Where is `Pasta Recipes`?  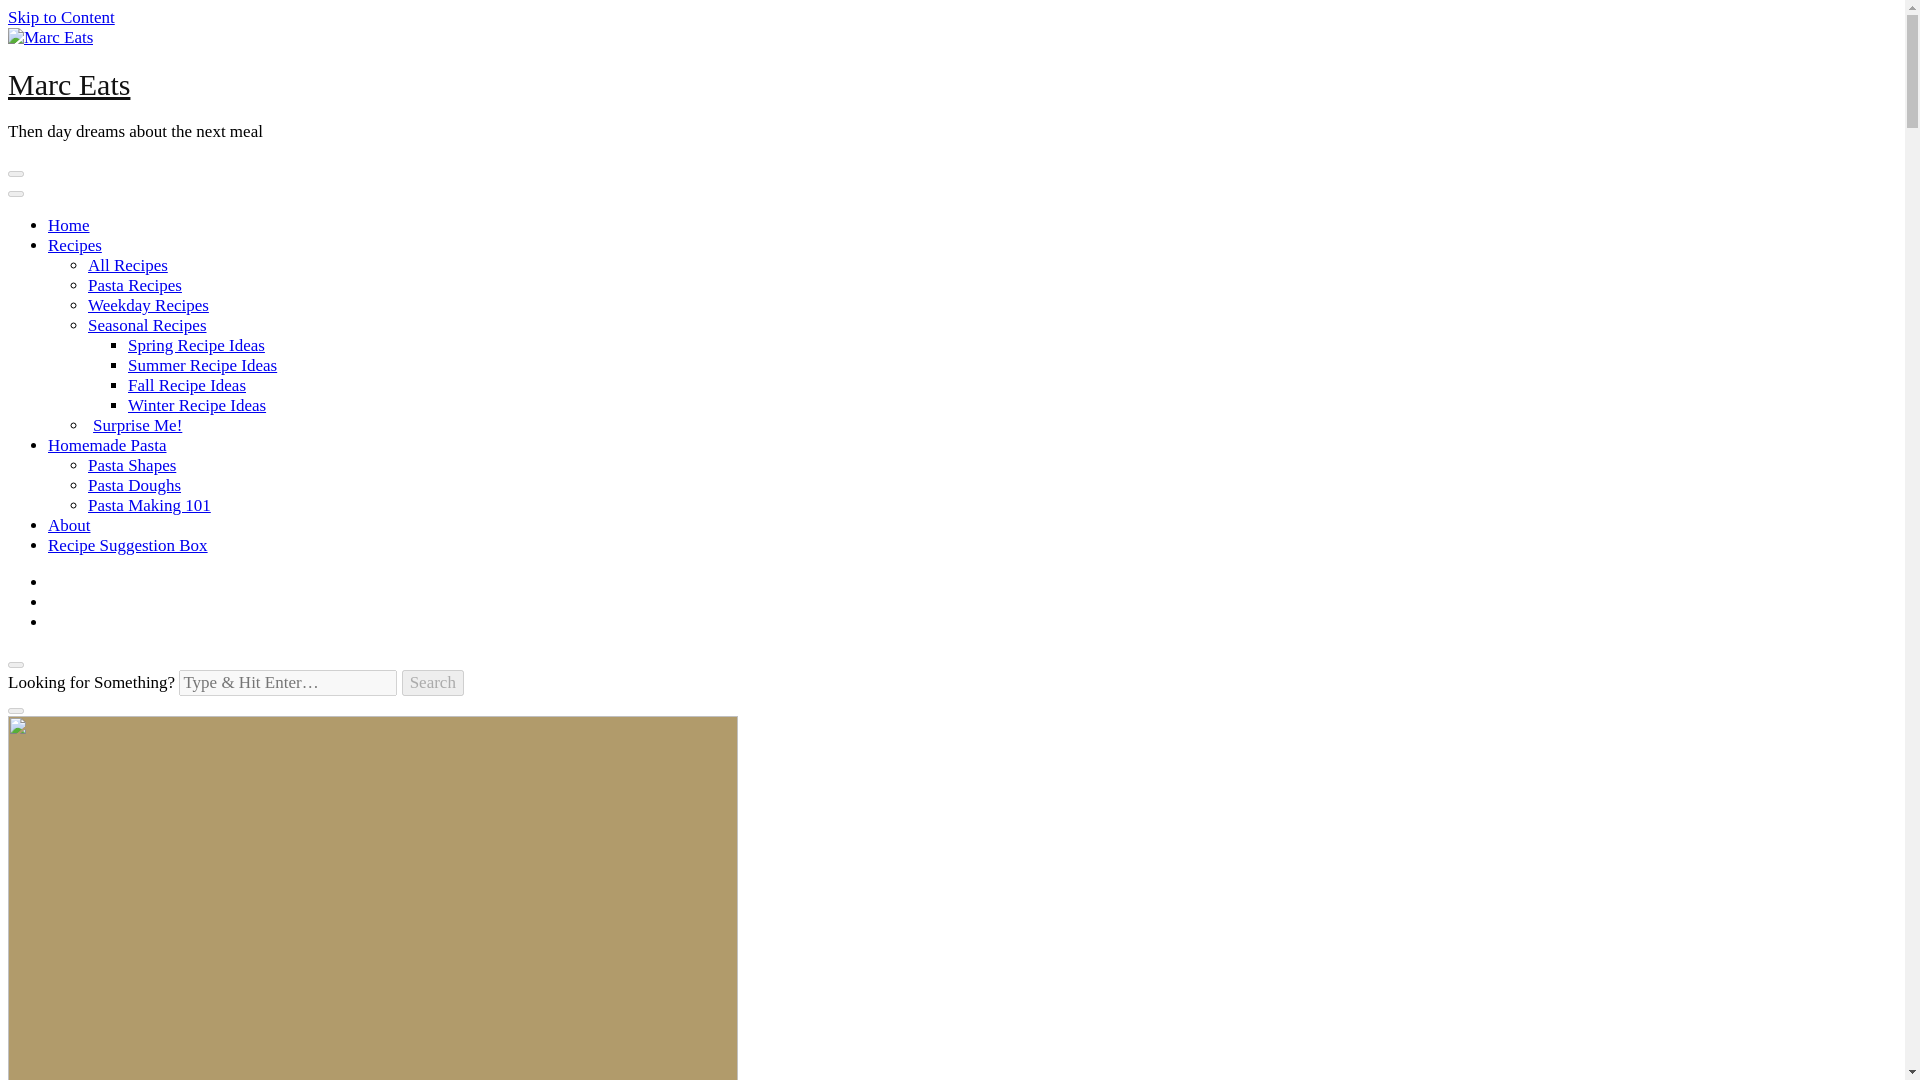 Pasta Recipes is located at coordinates (135, 285).